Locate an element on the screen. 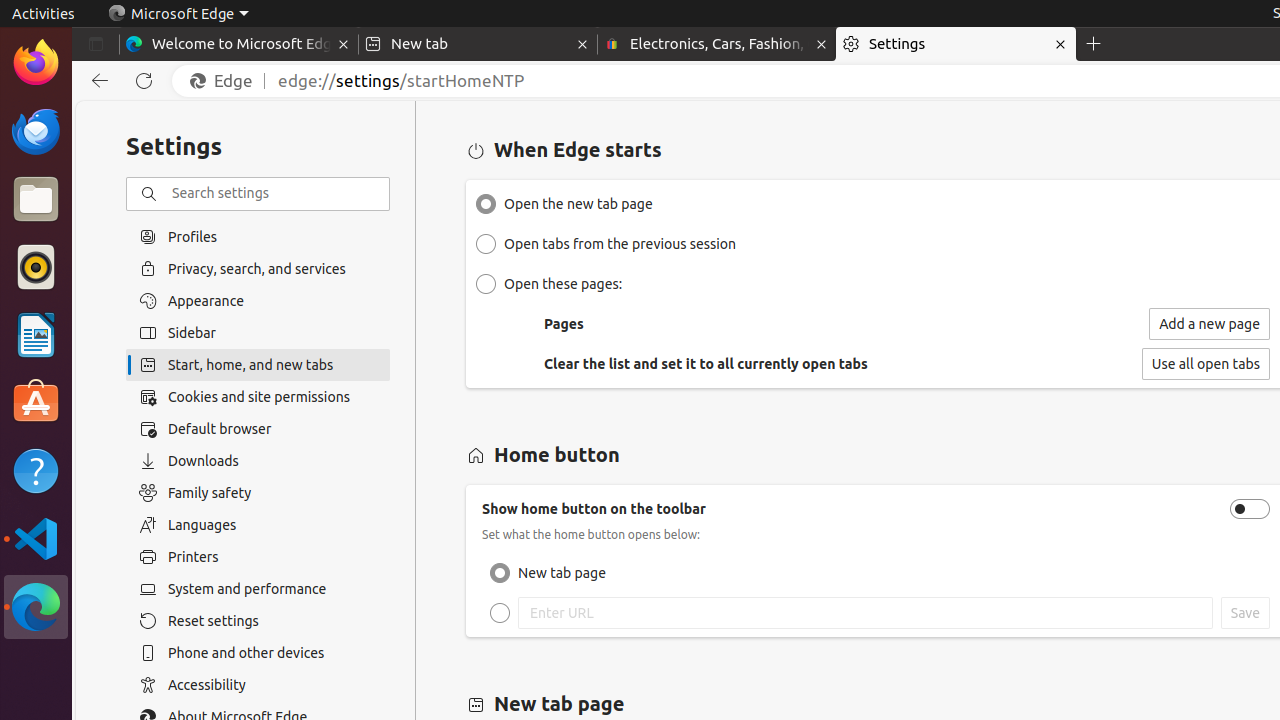 The image size is (1280, 720). Open tabs from the previous session is located at coordinates (486, 244).